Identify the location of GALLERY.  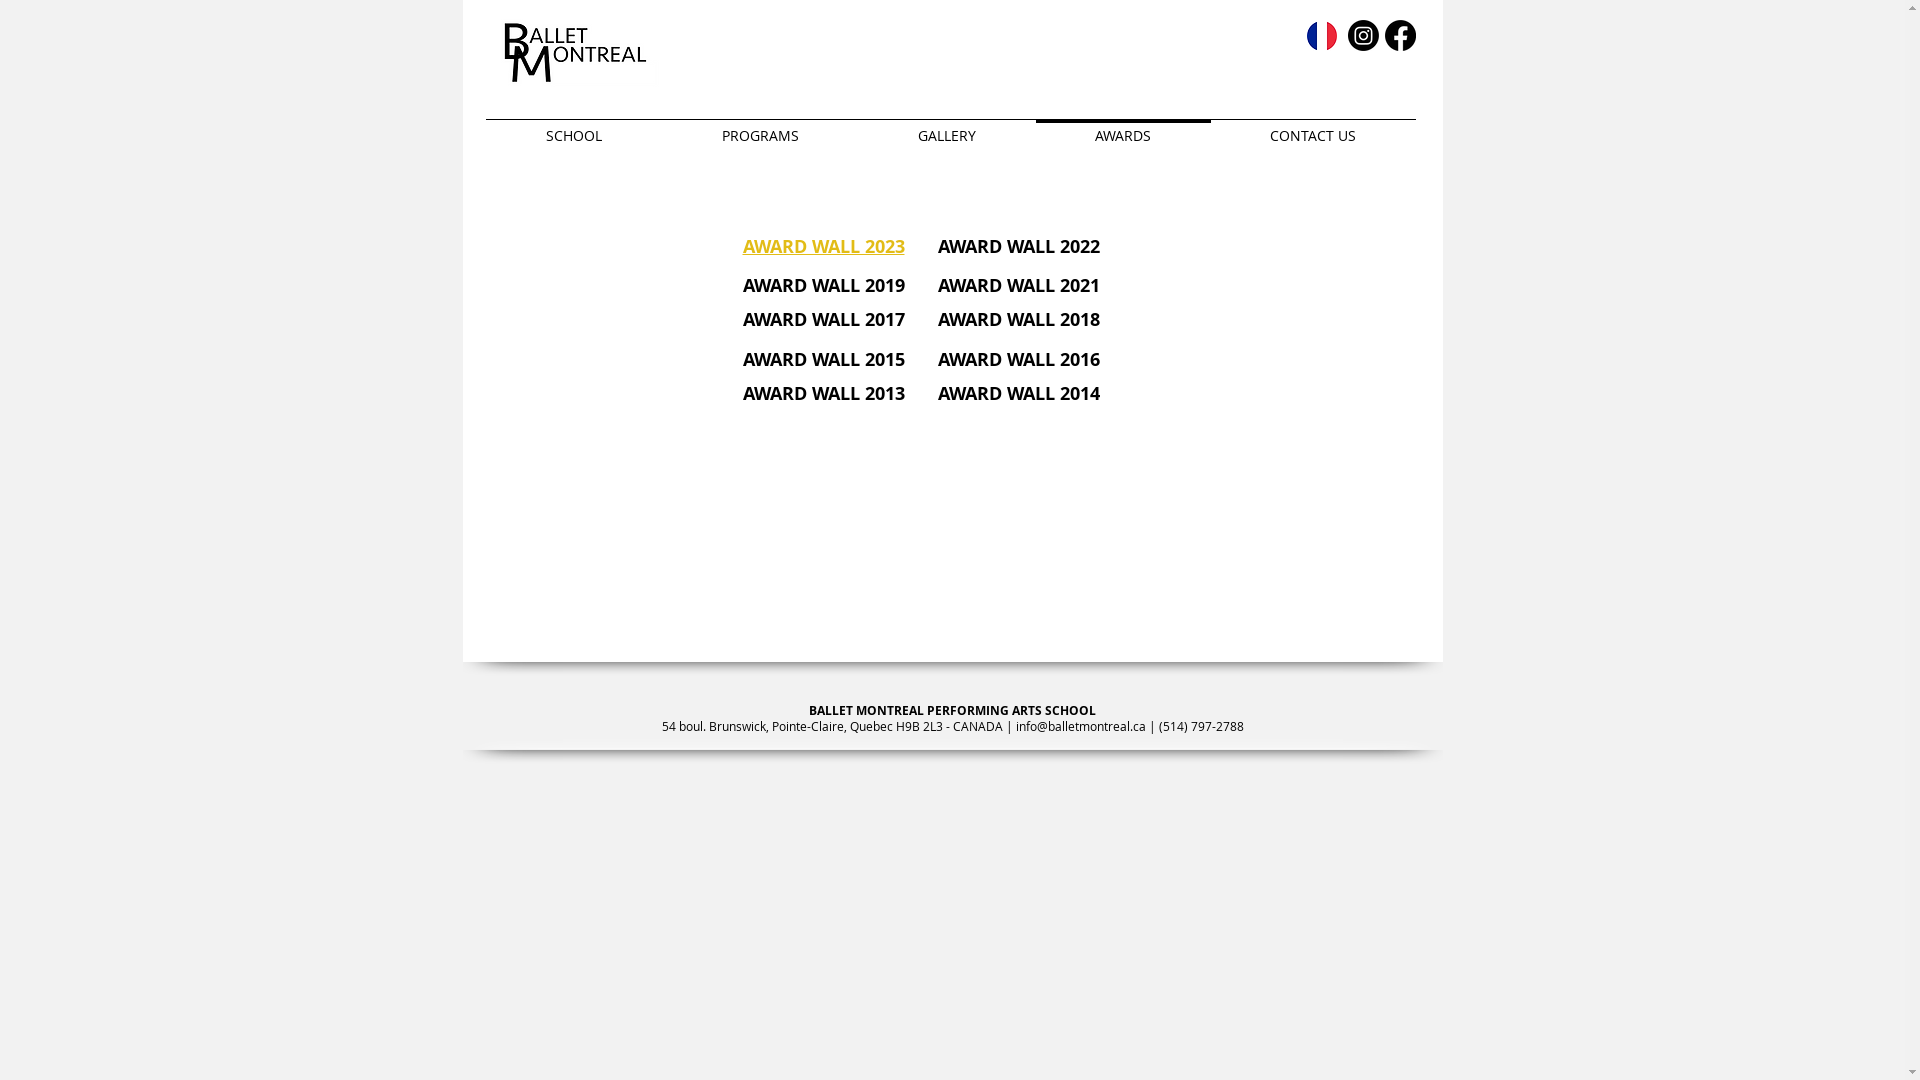
(946, 127).